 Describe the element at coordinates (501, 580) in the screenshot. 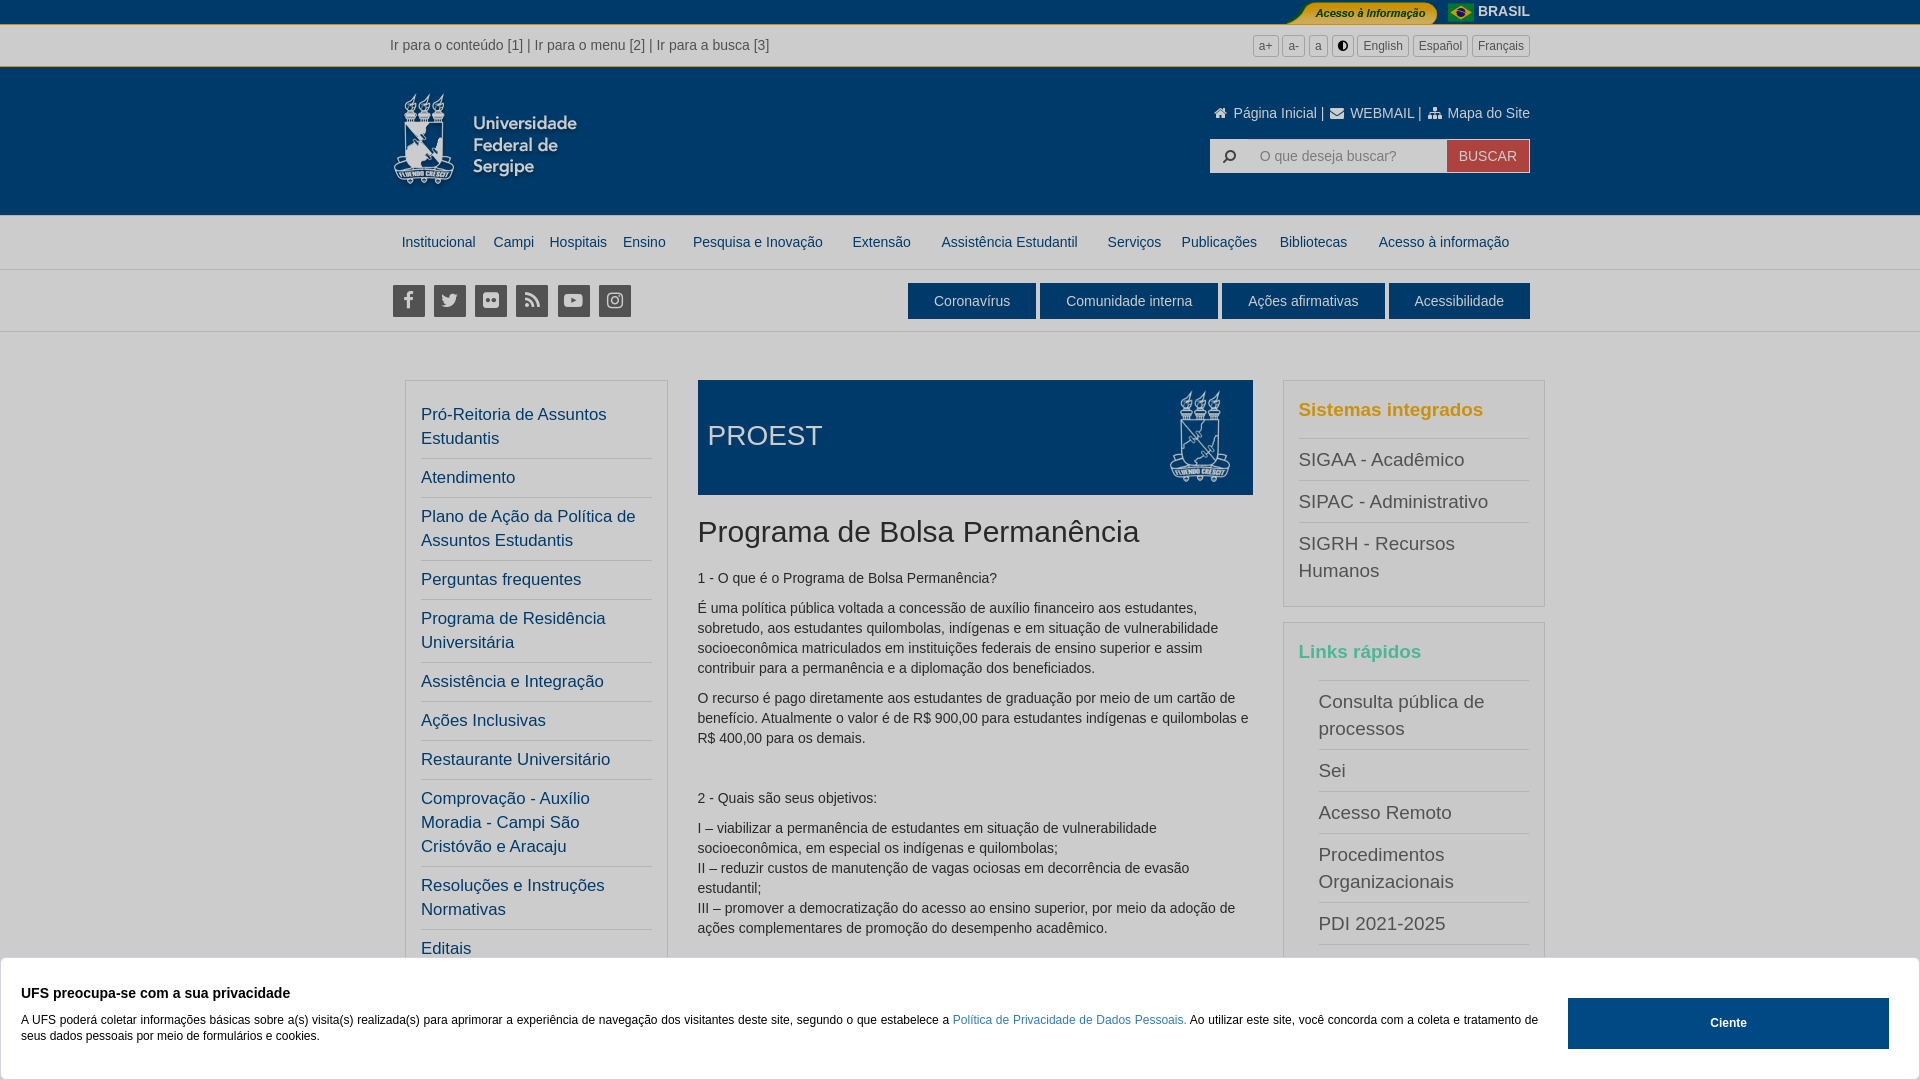

I see `Perguntas frequentes` at that location.